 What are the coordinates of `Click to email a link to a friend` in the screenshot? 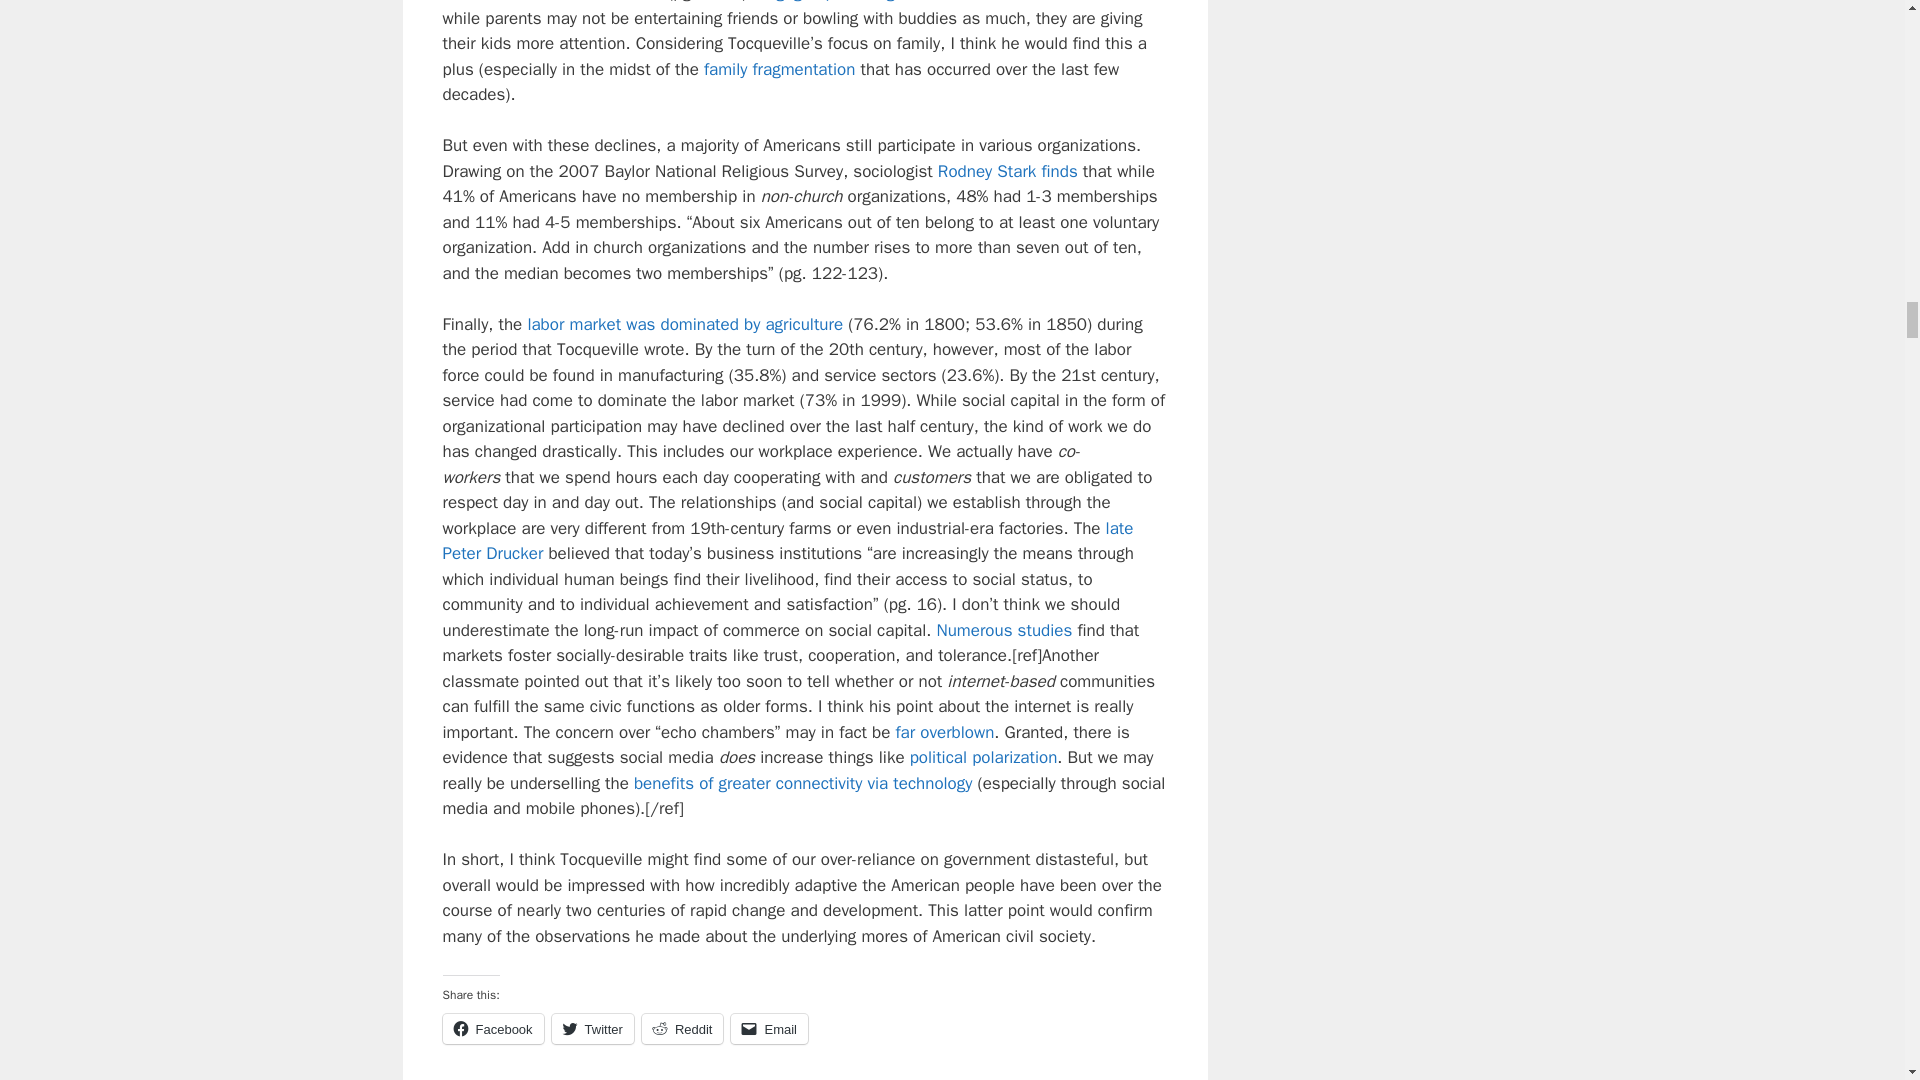 It's located at (770, 1029).